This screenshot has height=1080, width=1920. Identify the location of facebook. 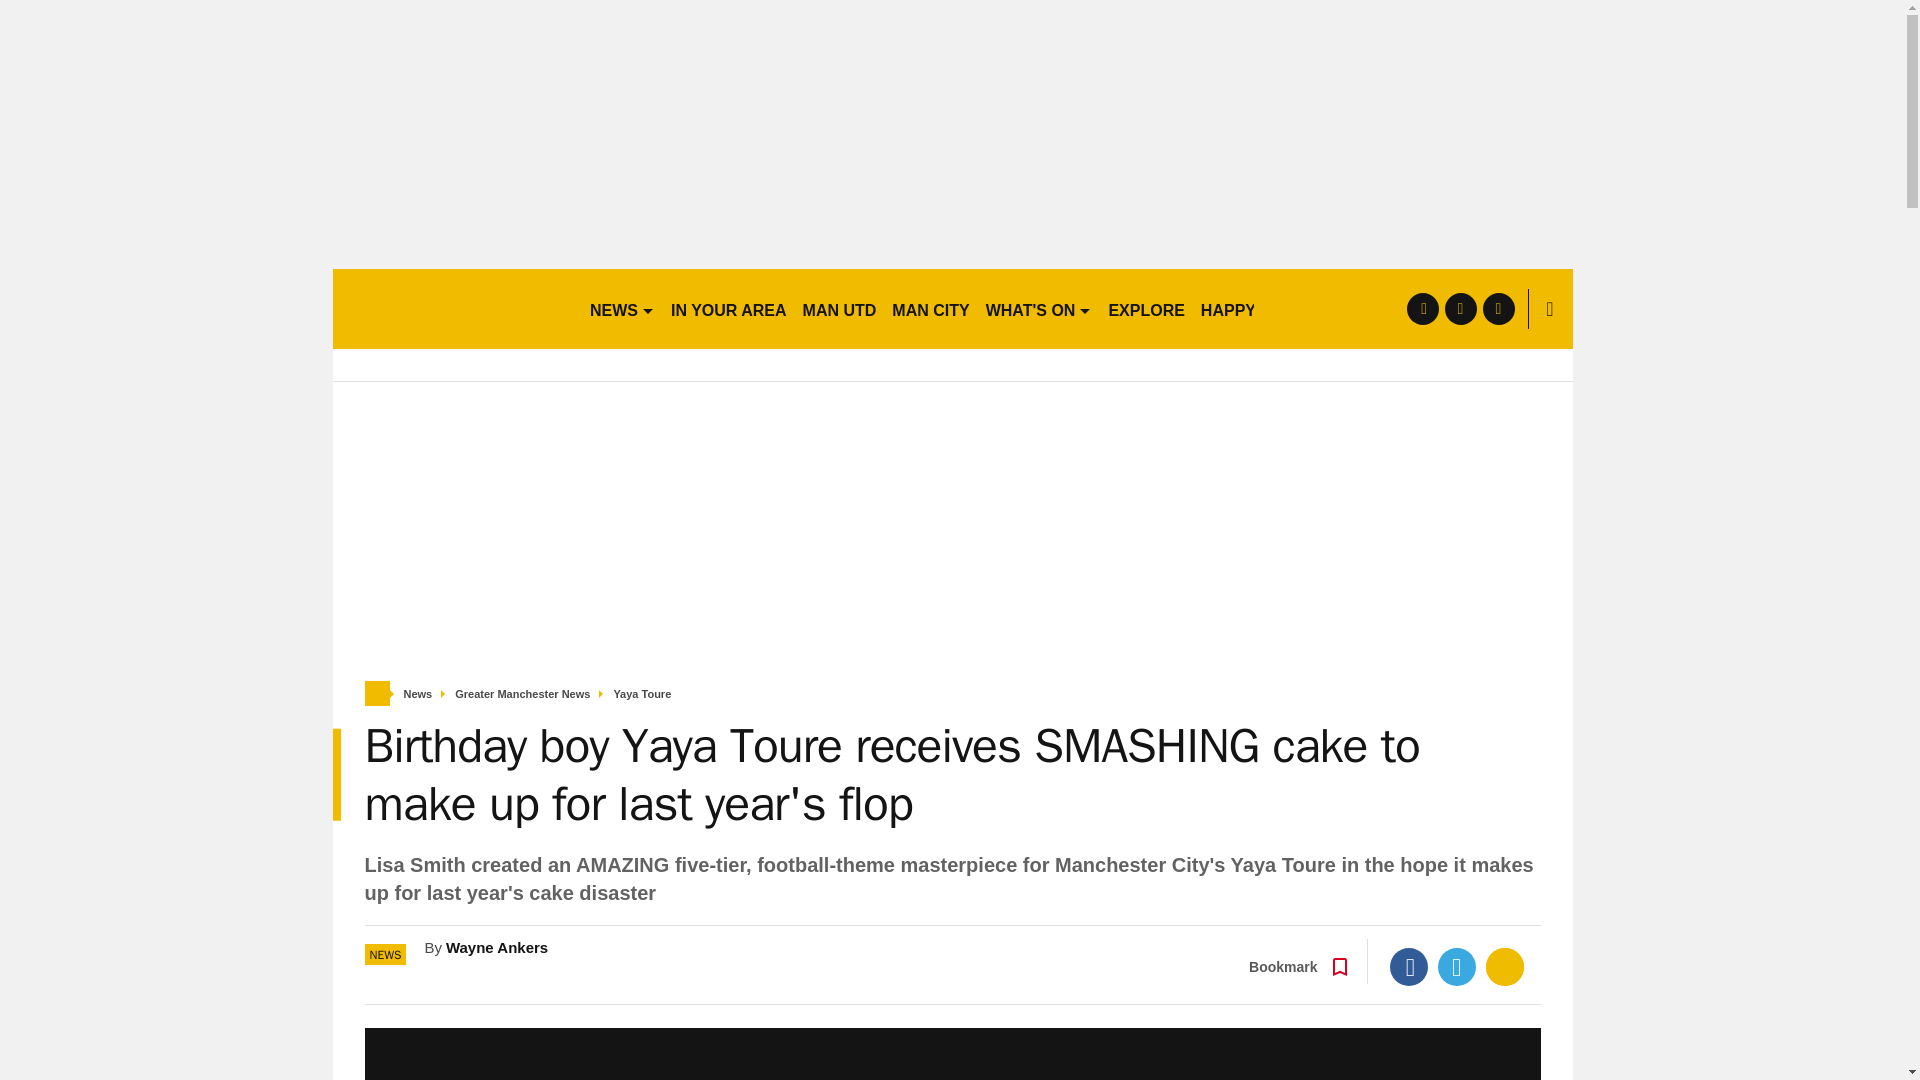
(1422, 308).